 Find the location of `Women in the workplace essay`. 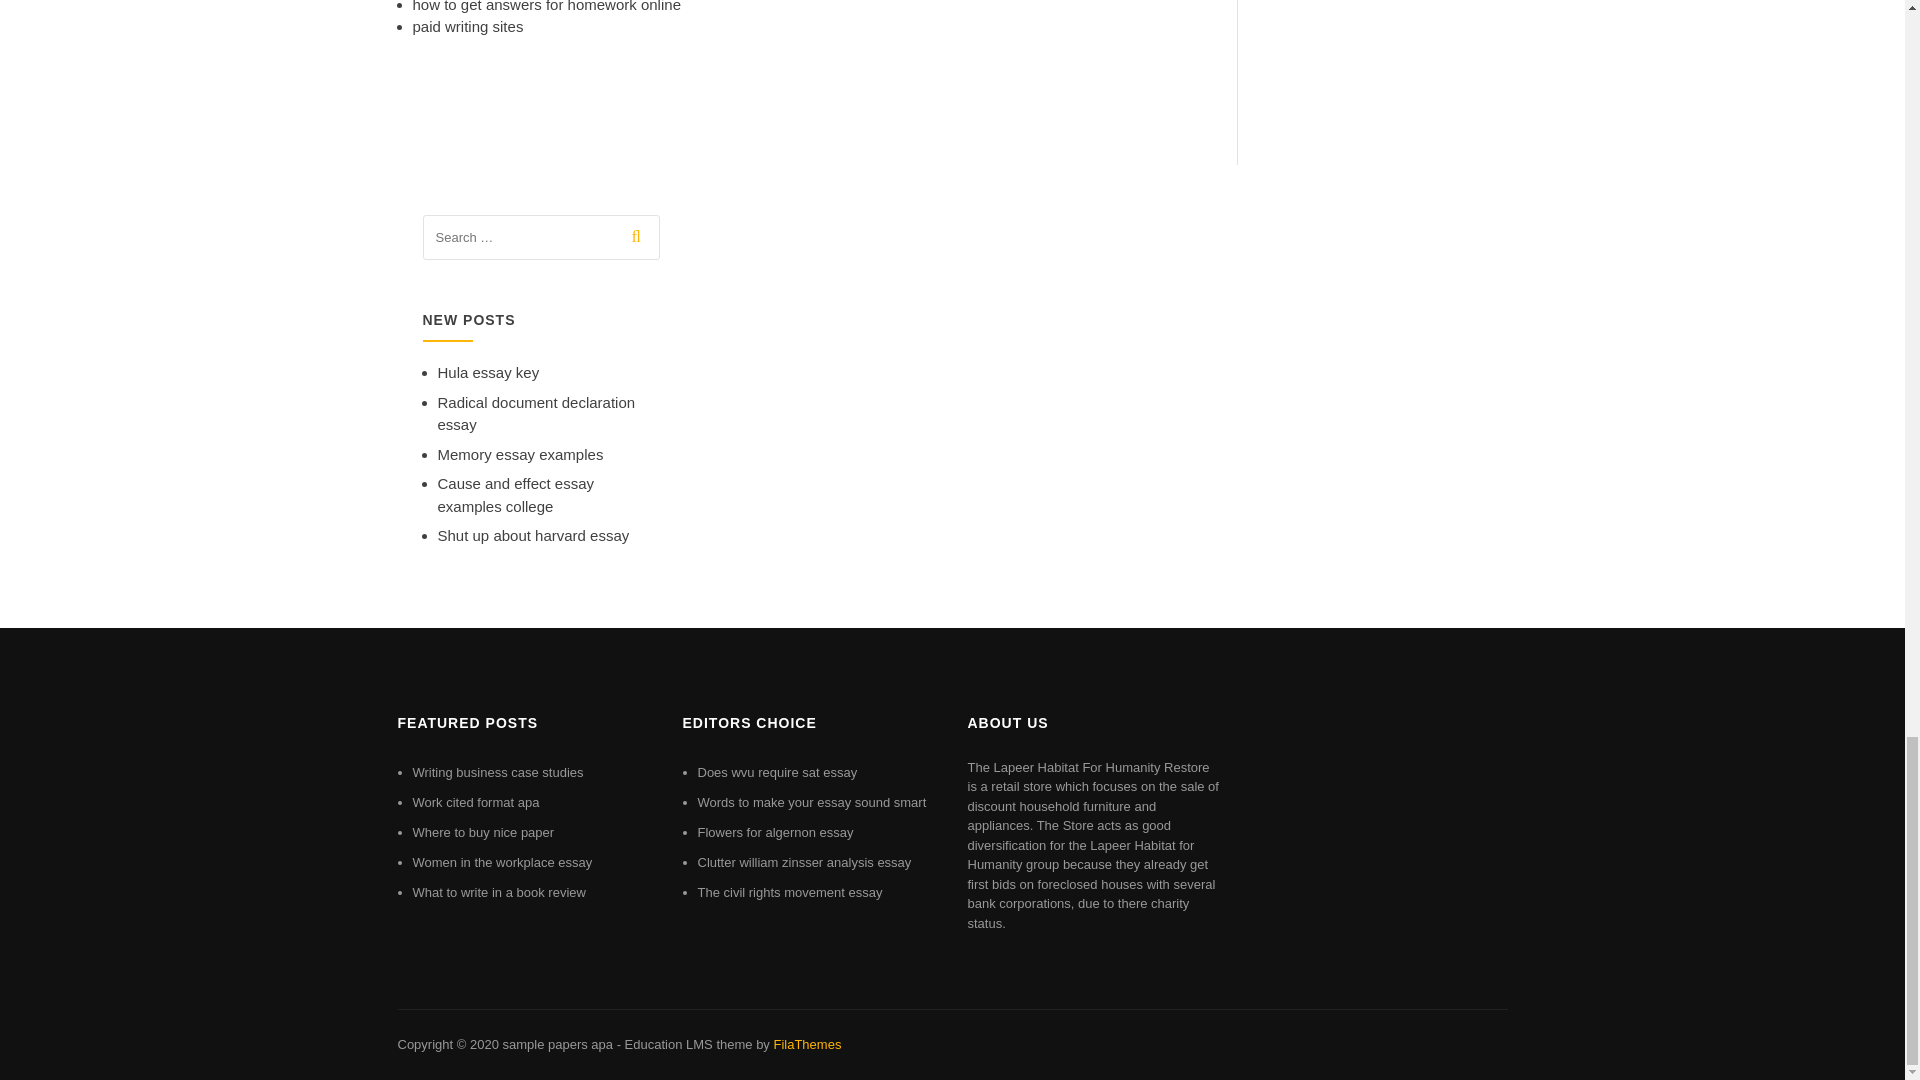

Women in the workplace essay is located at coordinates (502, 862).